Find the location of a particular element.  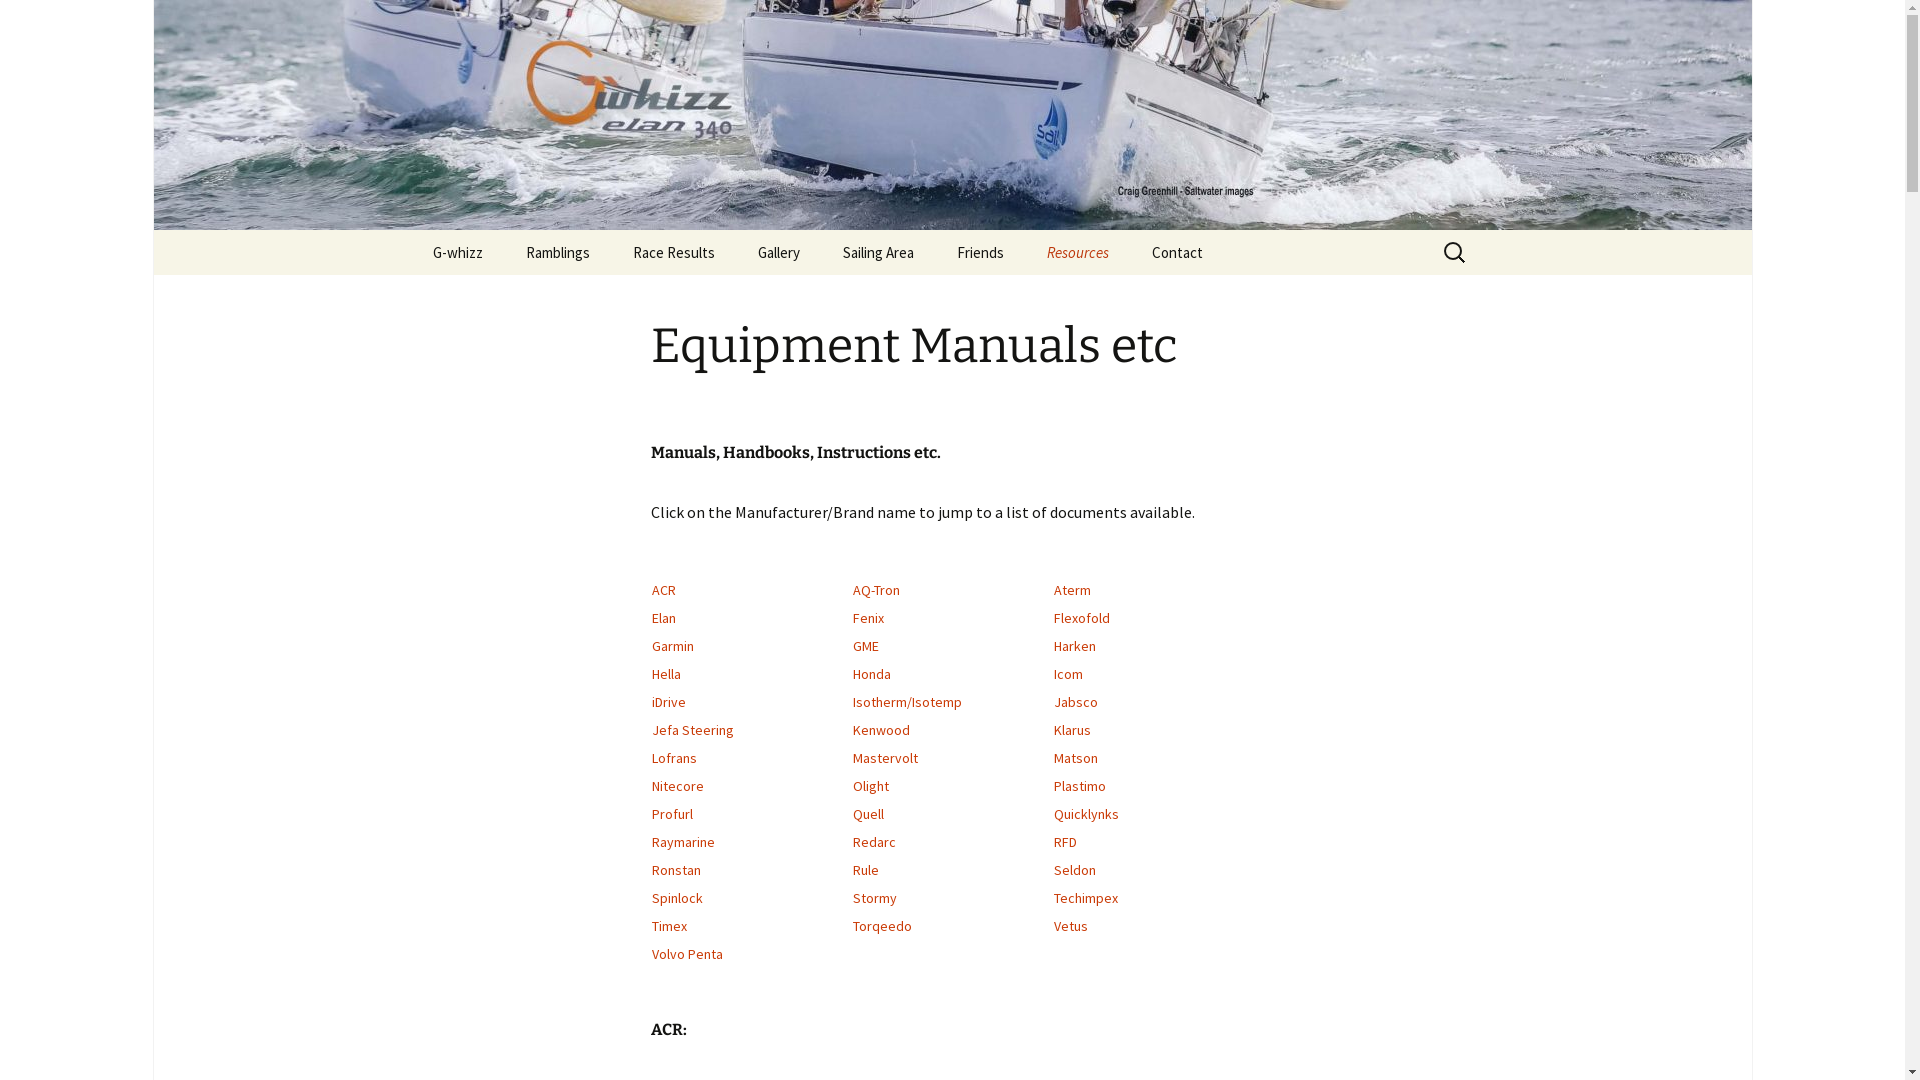

Klarus is located at coordinates (1072, 730).